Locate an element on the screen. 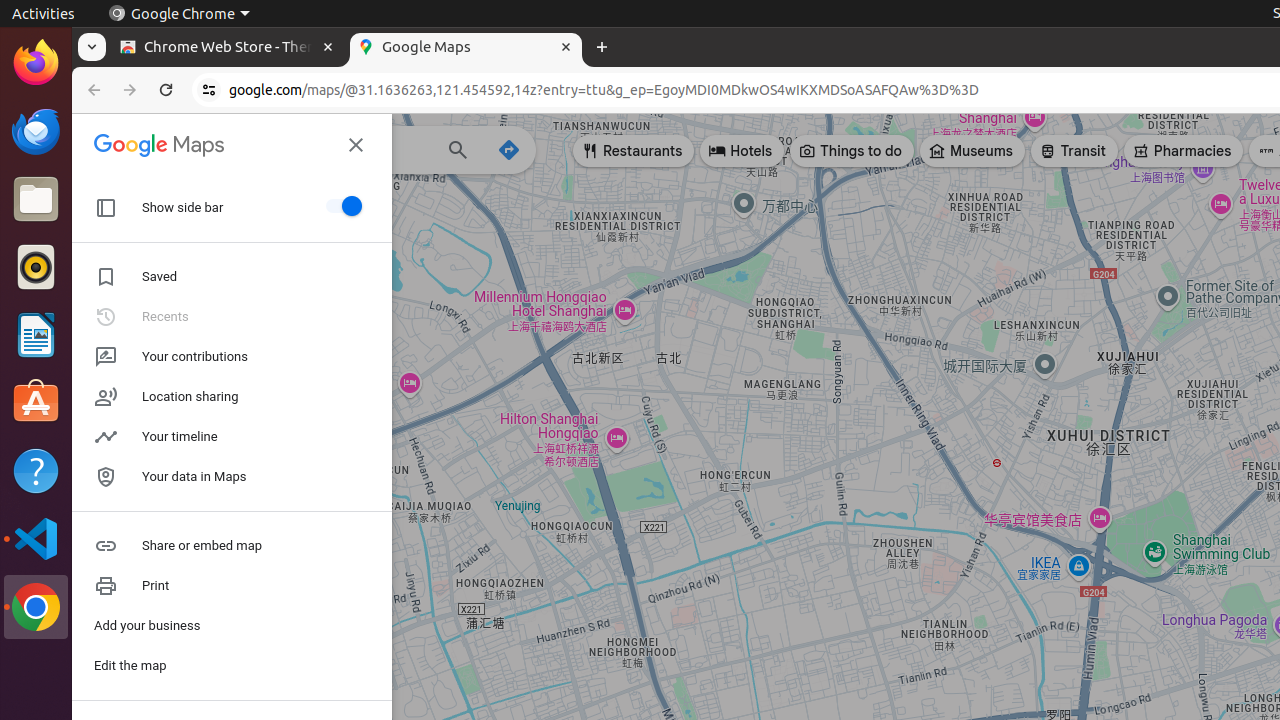  Location sharing is located at coordinates (232, 397).